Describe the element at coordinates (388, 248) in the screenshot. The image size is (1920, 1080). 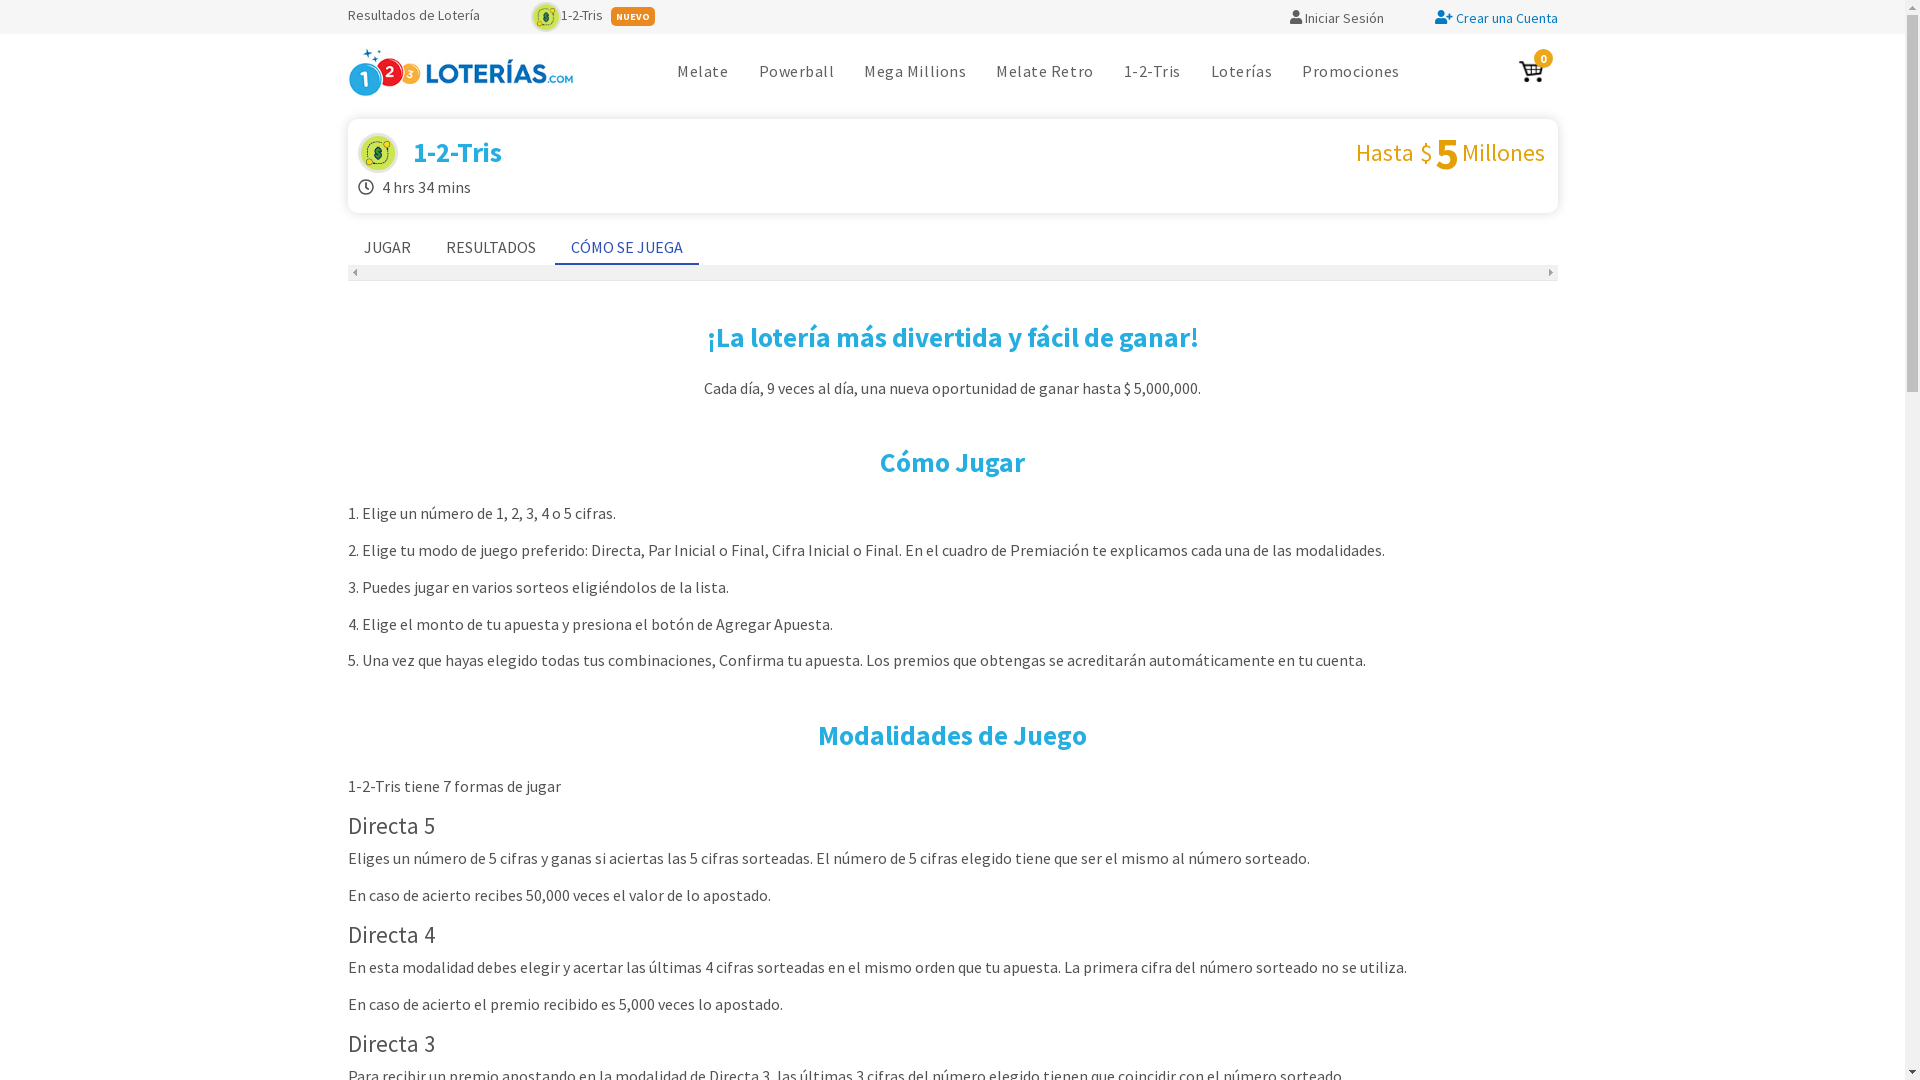
I see `JUGAR` at that location.